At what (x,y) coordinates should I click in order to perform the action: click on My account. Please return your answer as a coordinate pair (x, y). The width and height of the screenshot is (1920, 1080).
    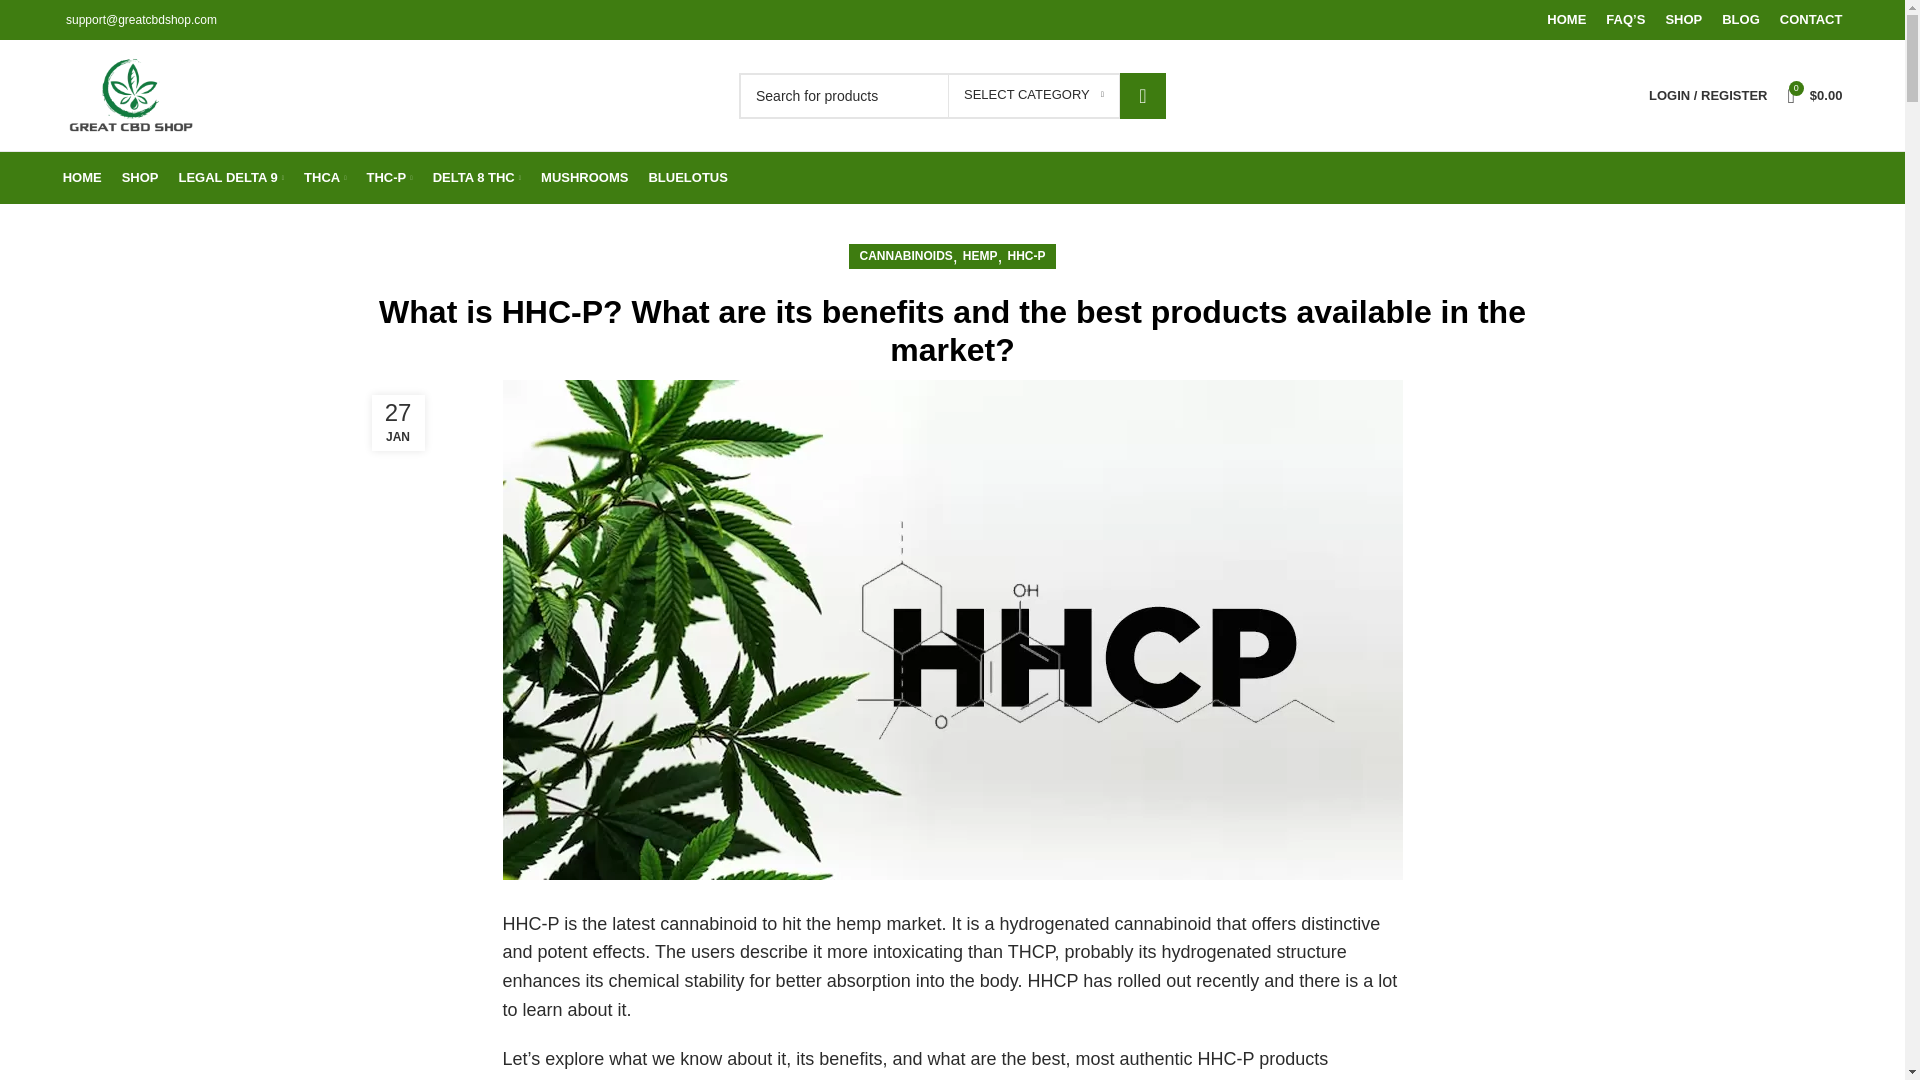
    Looking at the image, I should click on (1708, 95).